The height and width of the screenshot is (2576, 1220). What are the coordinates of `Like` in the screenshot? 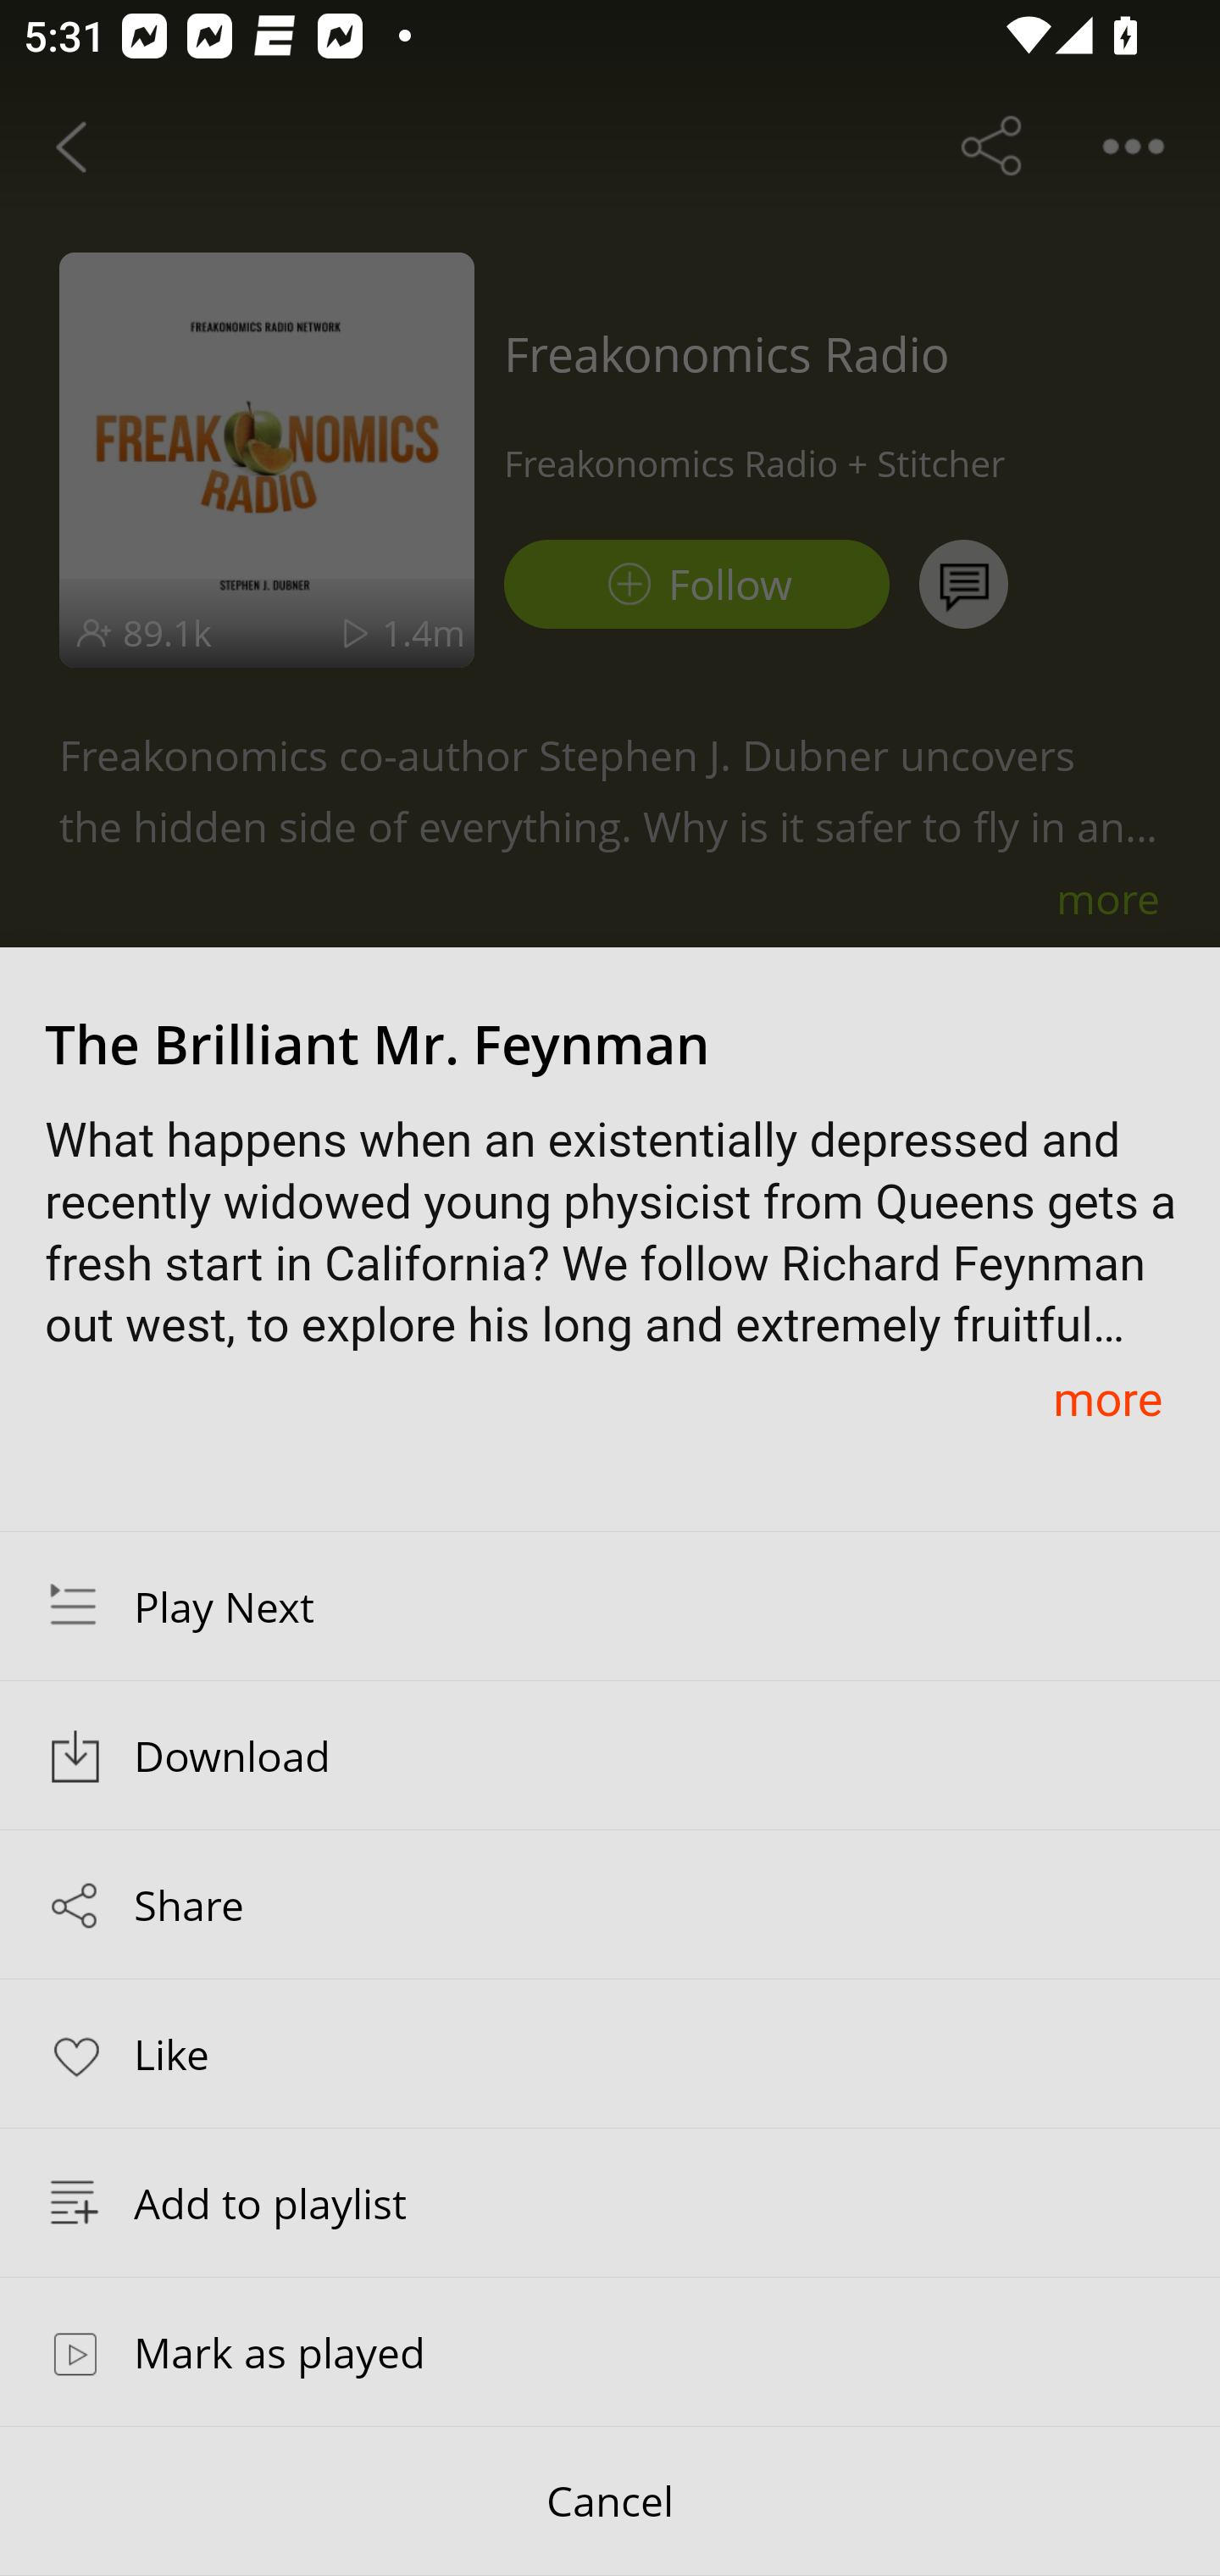 It's located at (610, 2052).